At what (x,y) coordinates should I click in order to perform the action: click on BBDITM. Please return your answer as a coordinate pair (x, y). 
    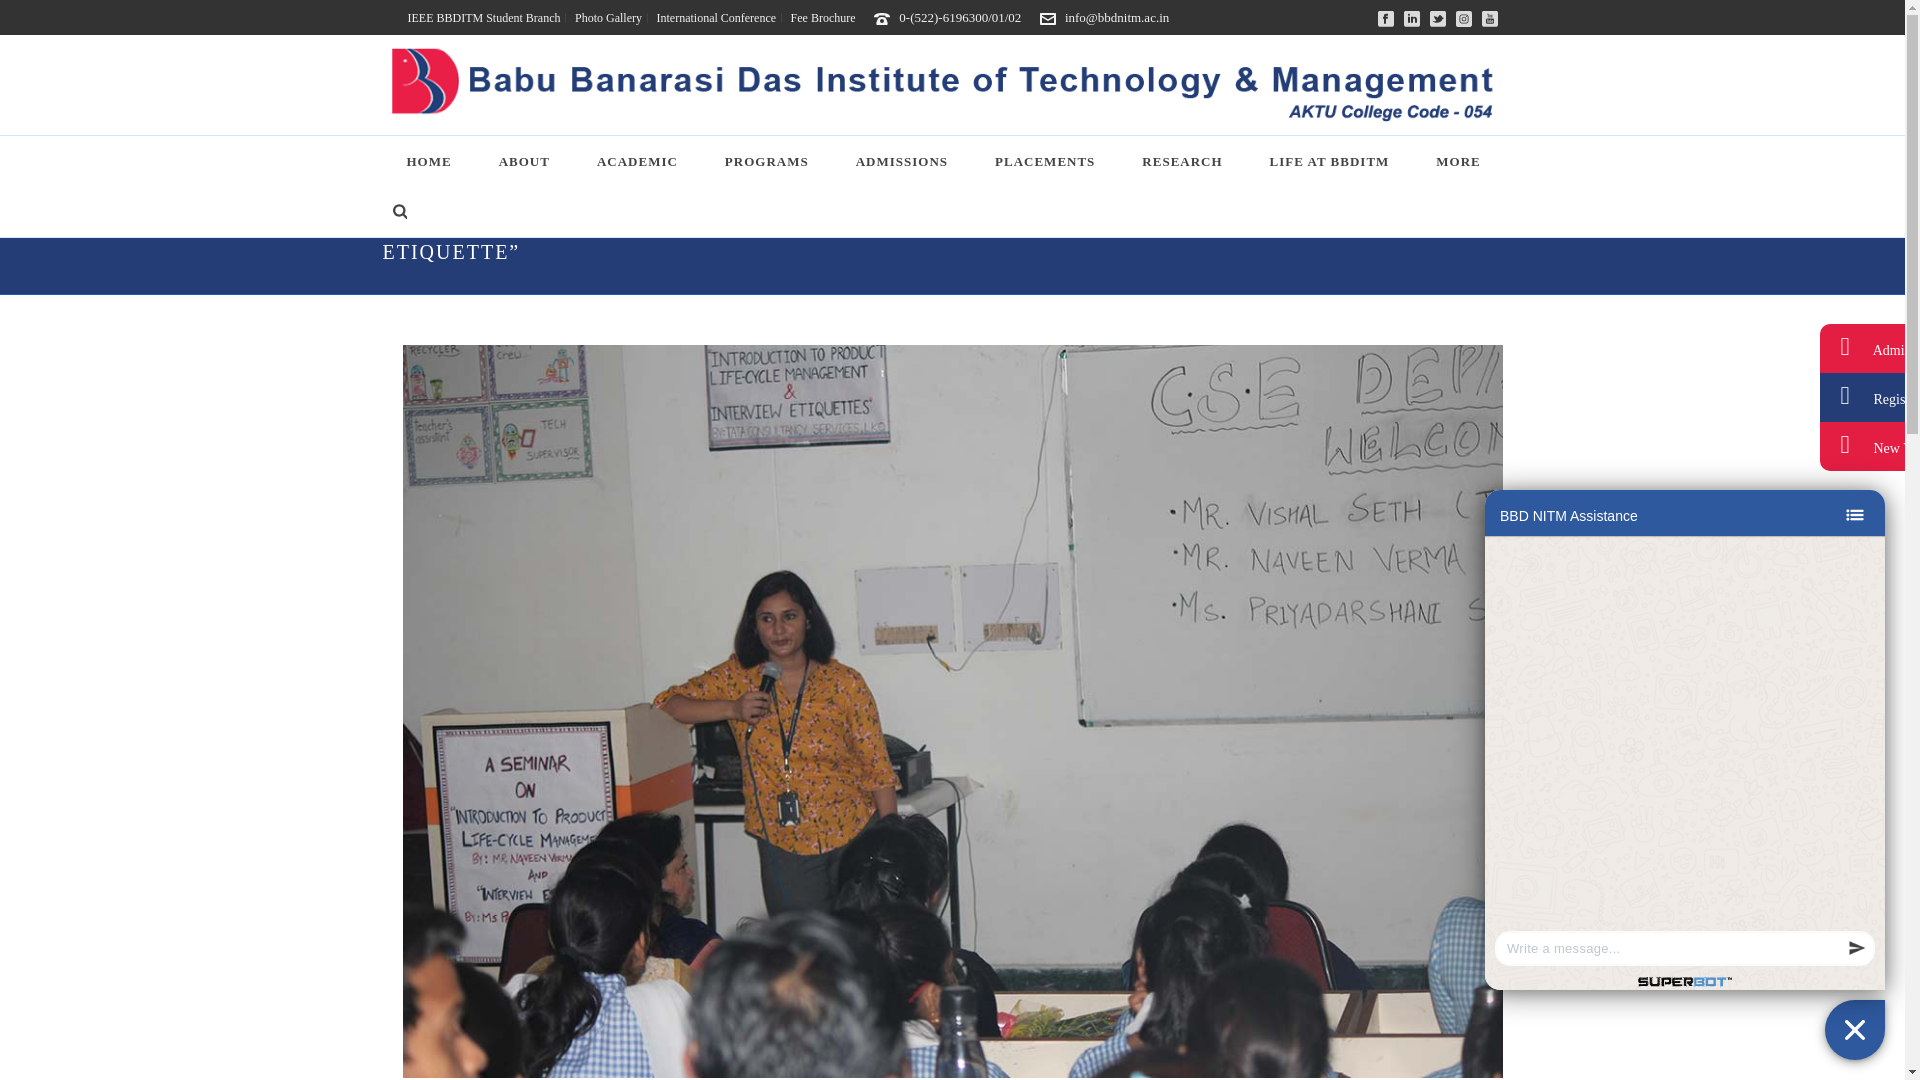
    Looking at the image, I should click on (952, 84).